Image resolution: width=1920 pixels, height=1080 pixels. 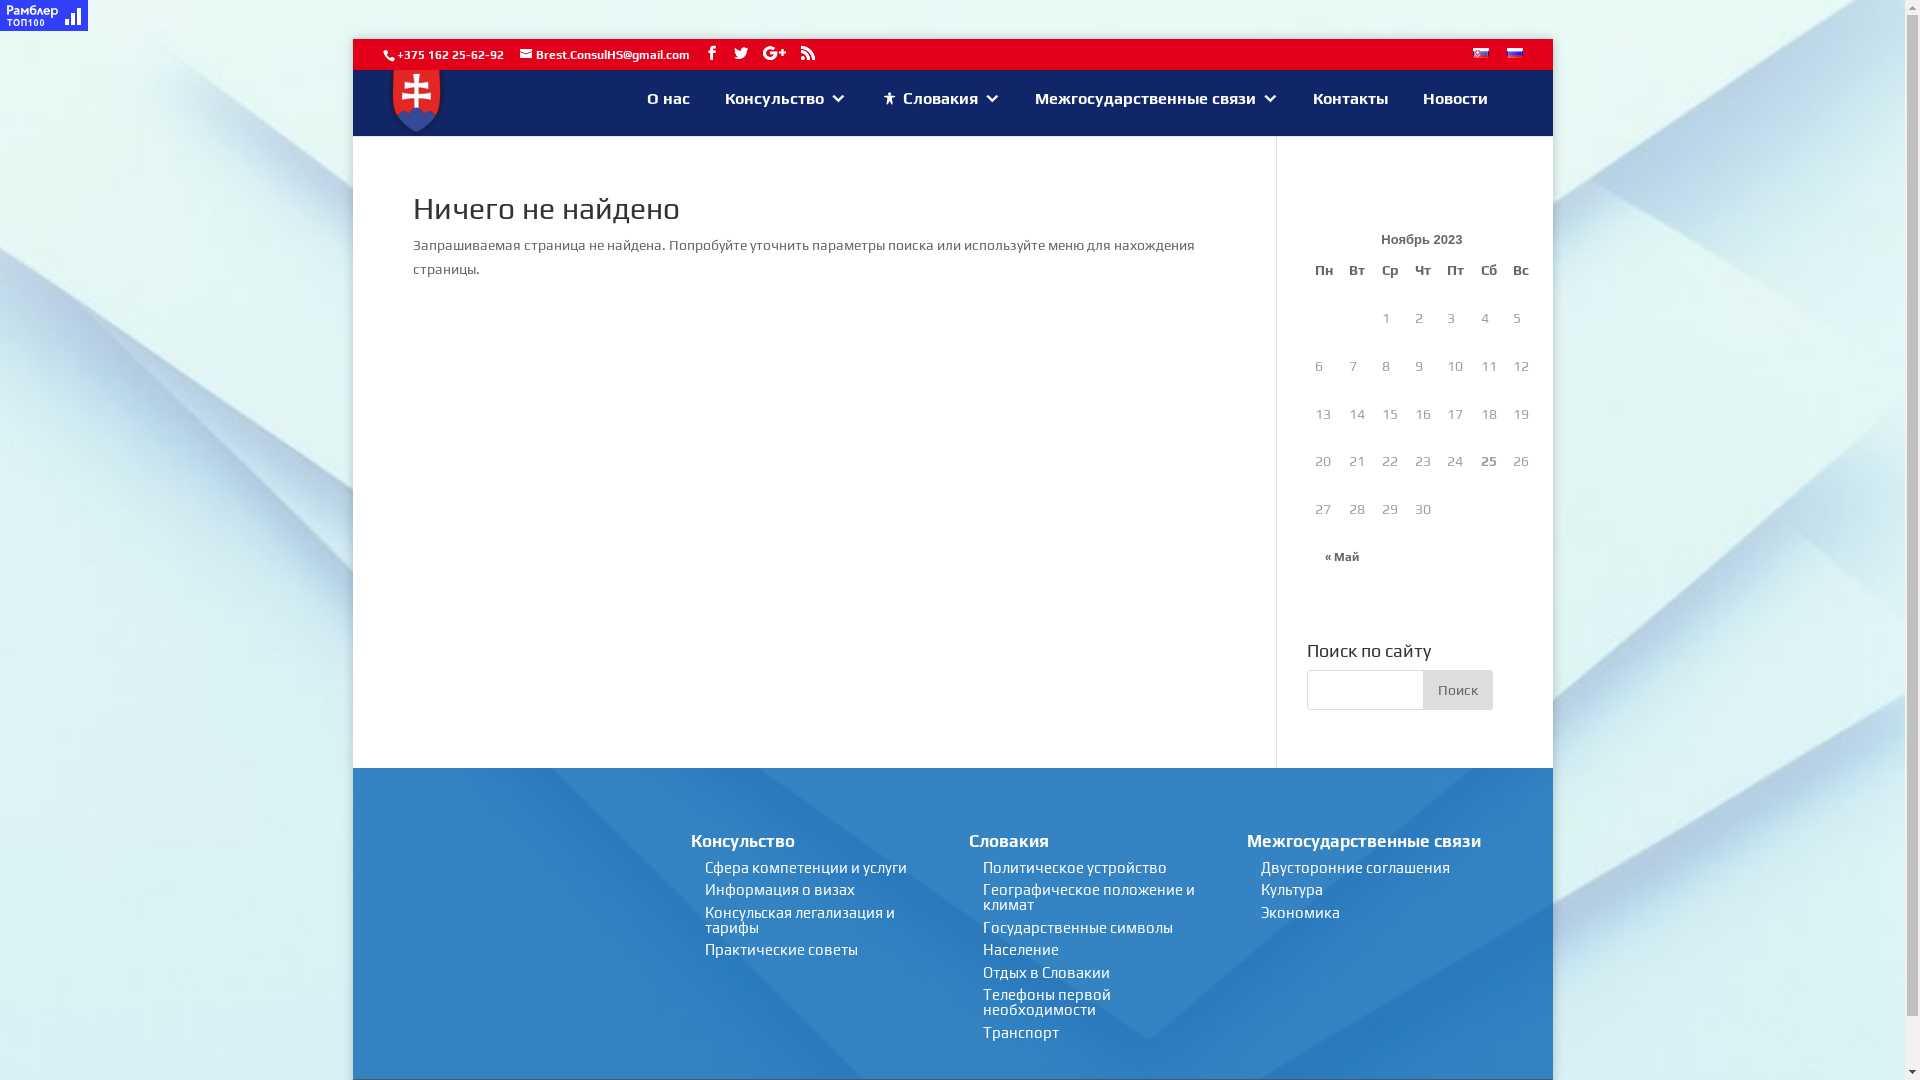 What do you see at coordinates (44, 16) in the screenshot?
I see `Rambler's Top100` at bounding box center [44, 16].